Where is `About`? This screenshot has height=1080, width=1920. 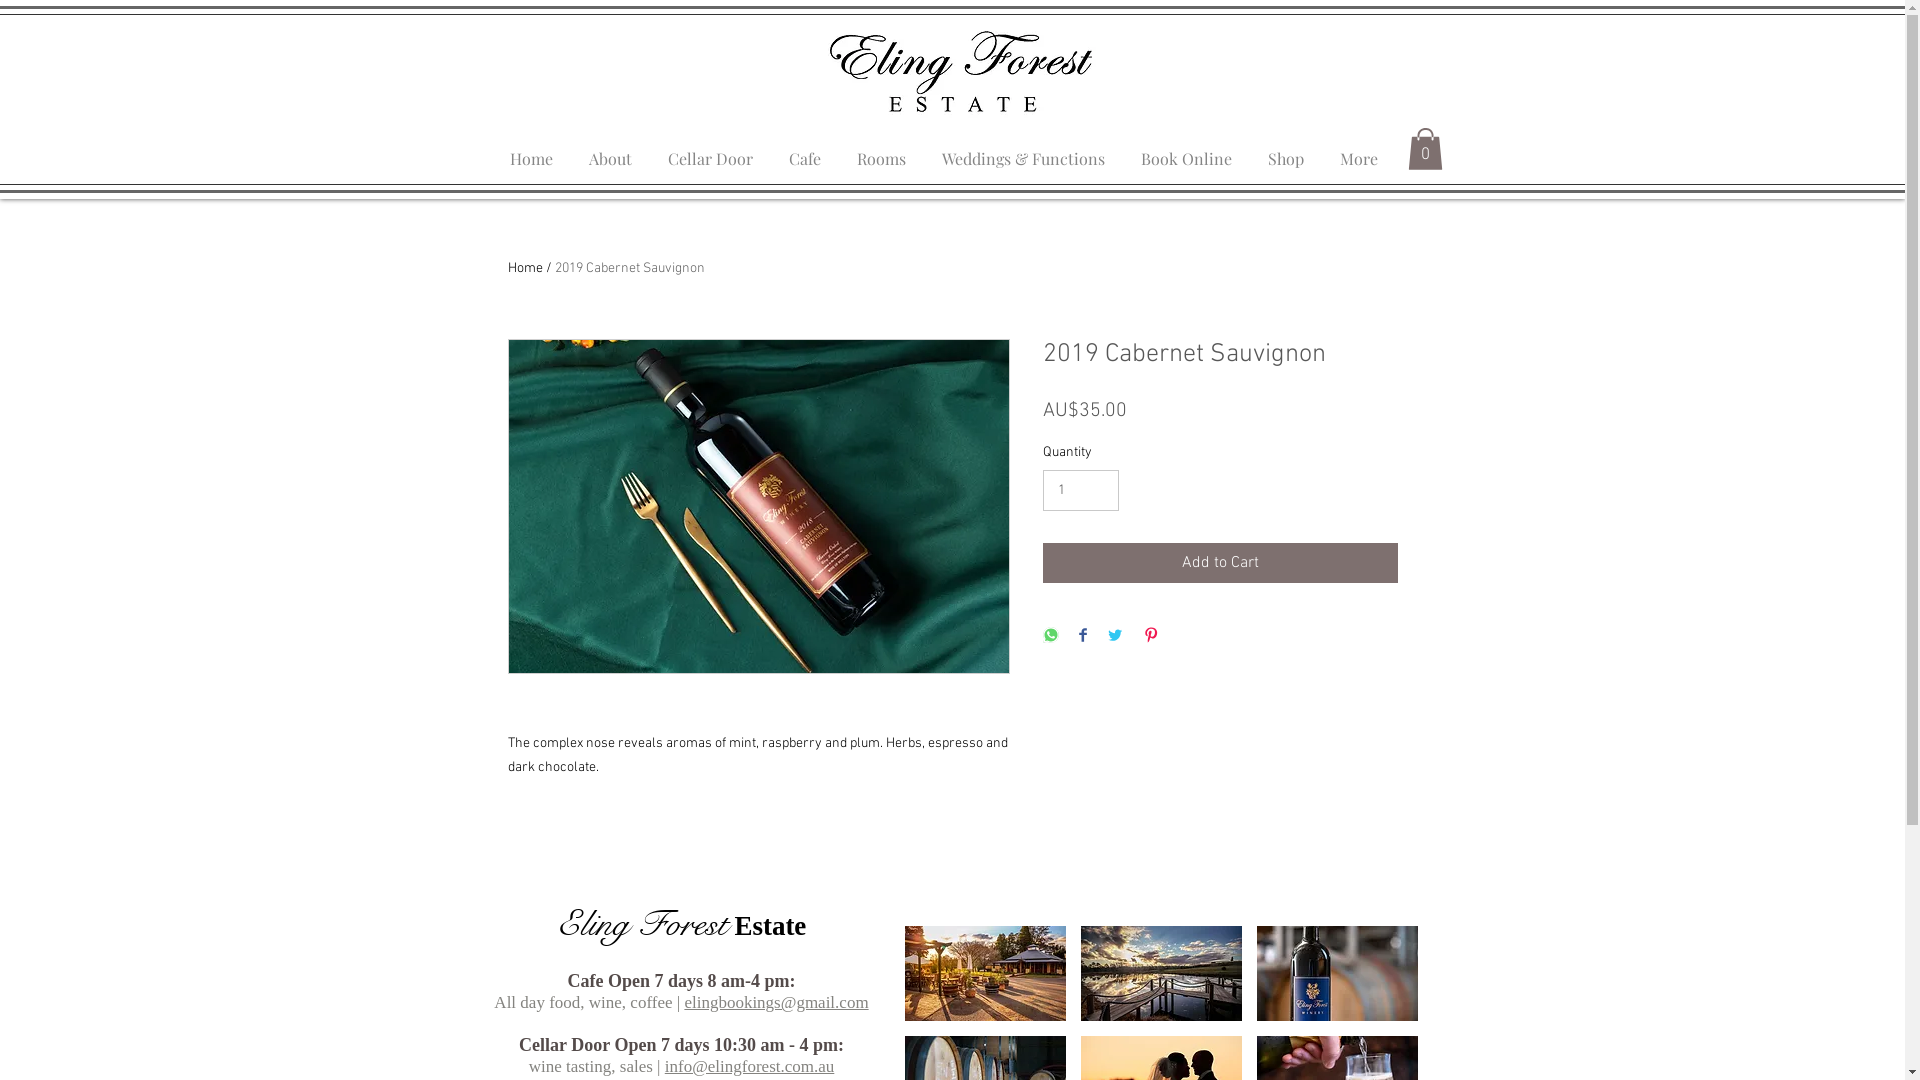
About is located at coordinates (610, 150).